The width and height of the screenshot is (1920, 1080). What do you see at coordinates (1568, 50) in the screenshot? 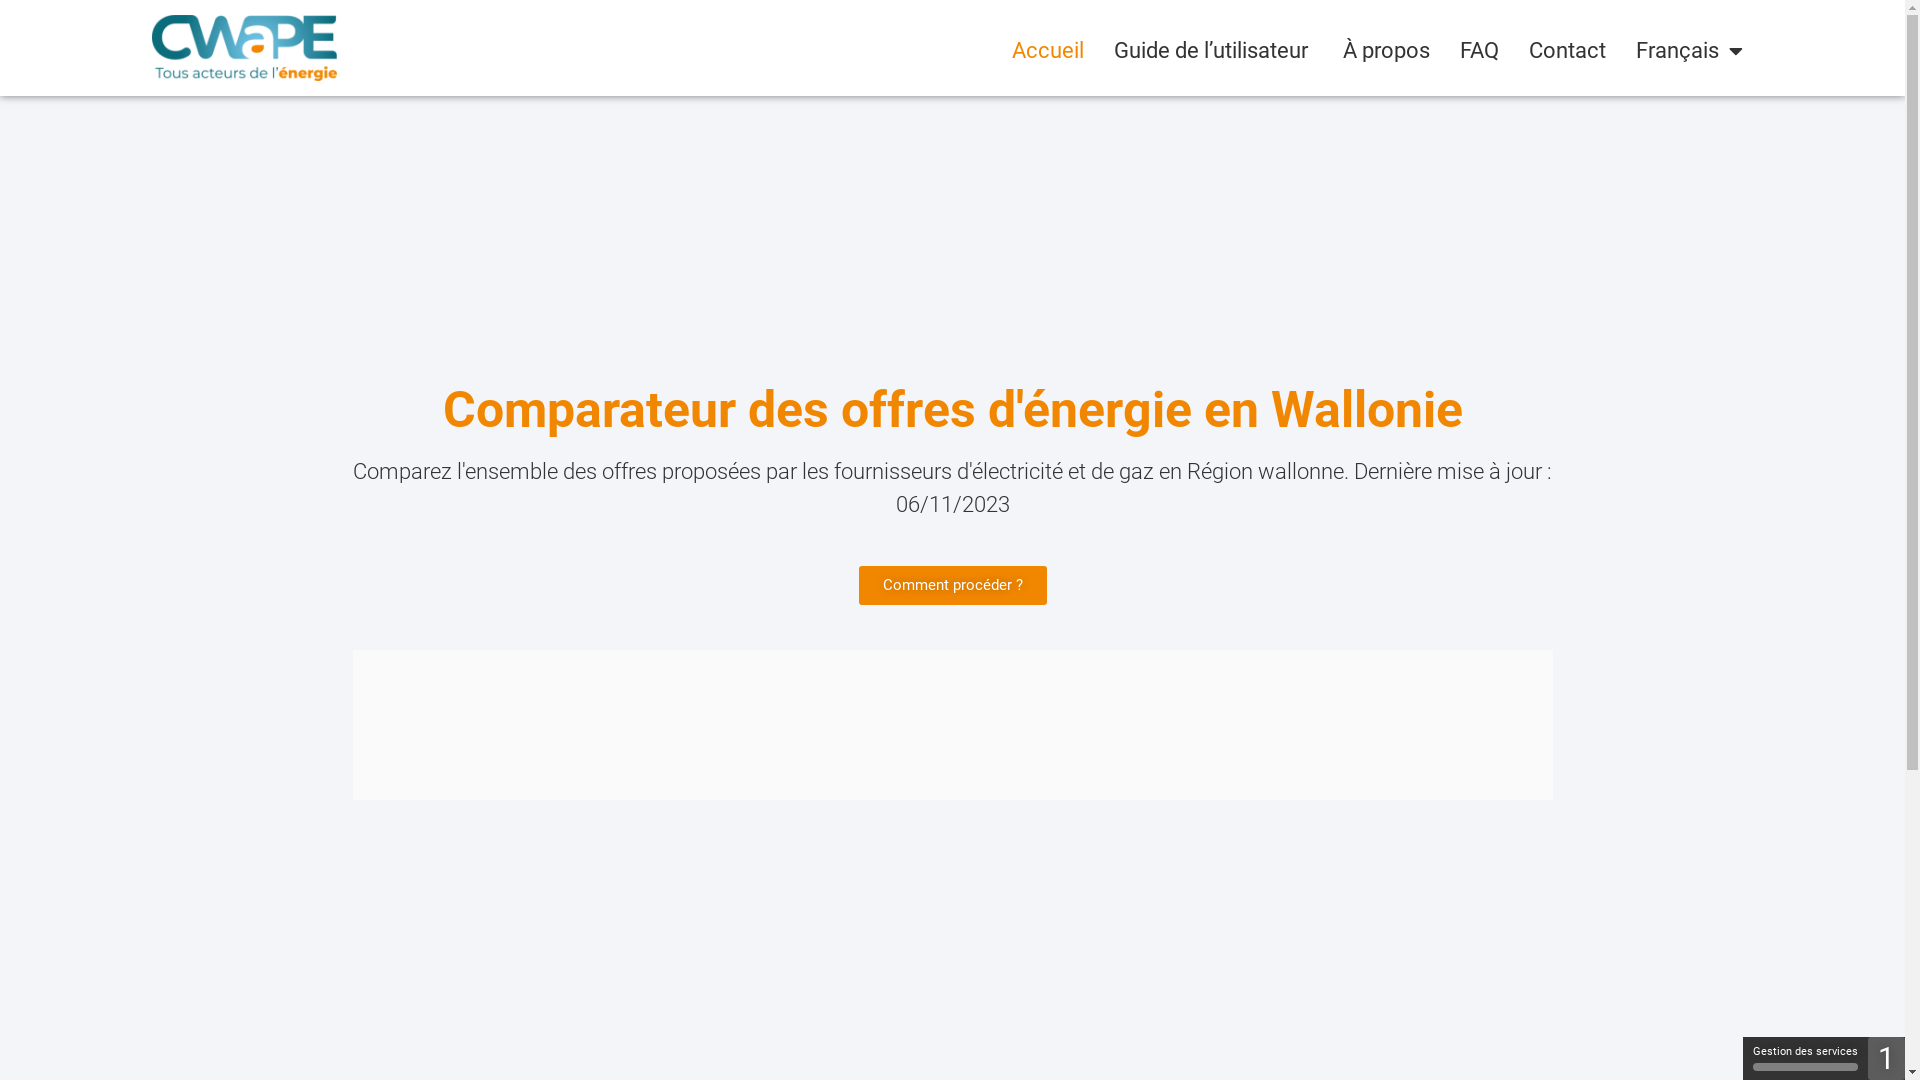
I see `Contact` at bounding box center [1568, 50].